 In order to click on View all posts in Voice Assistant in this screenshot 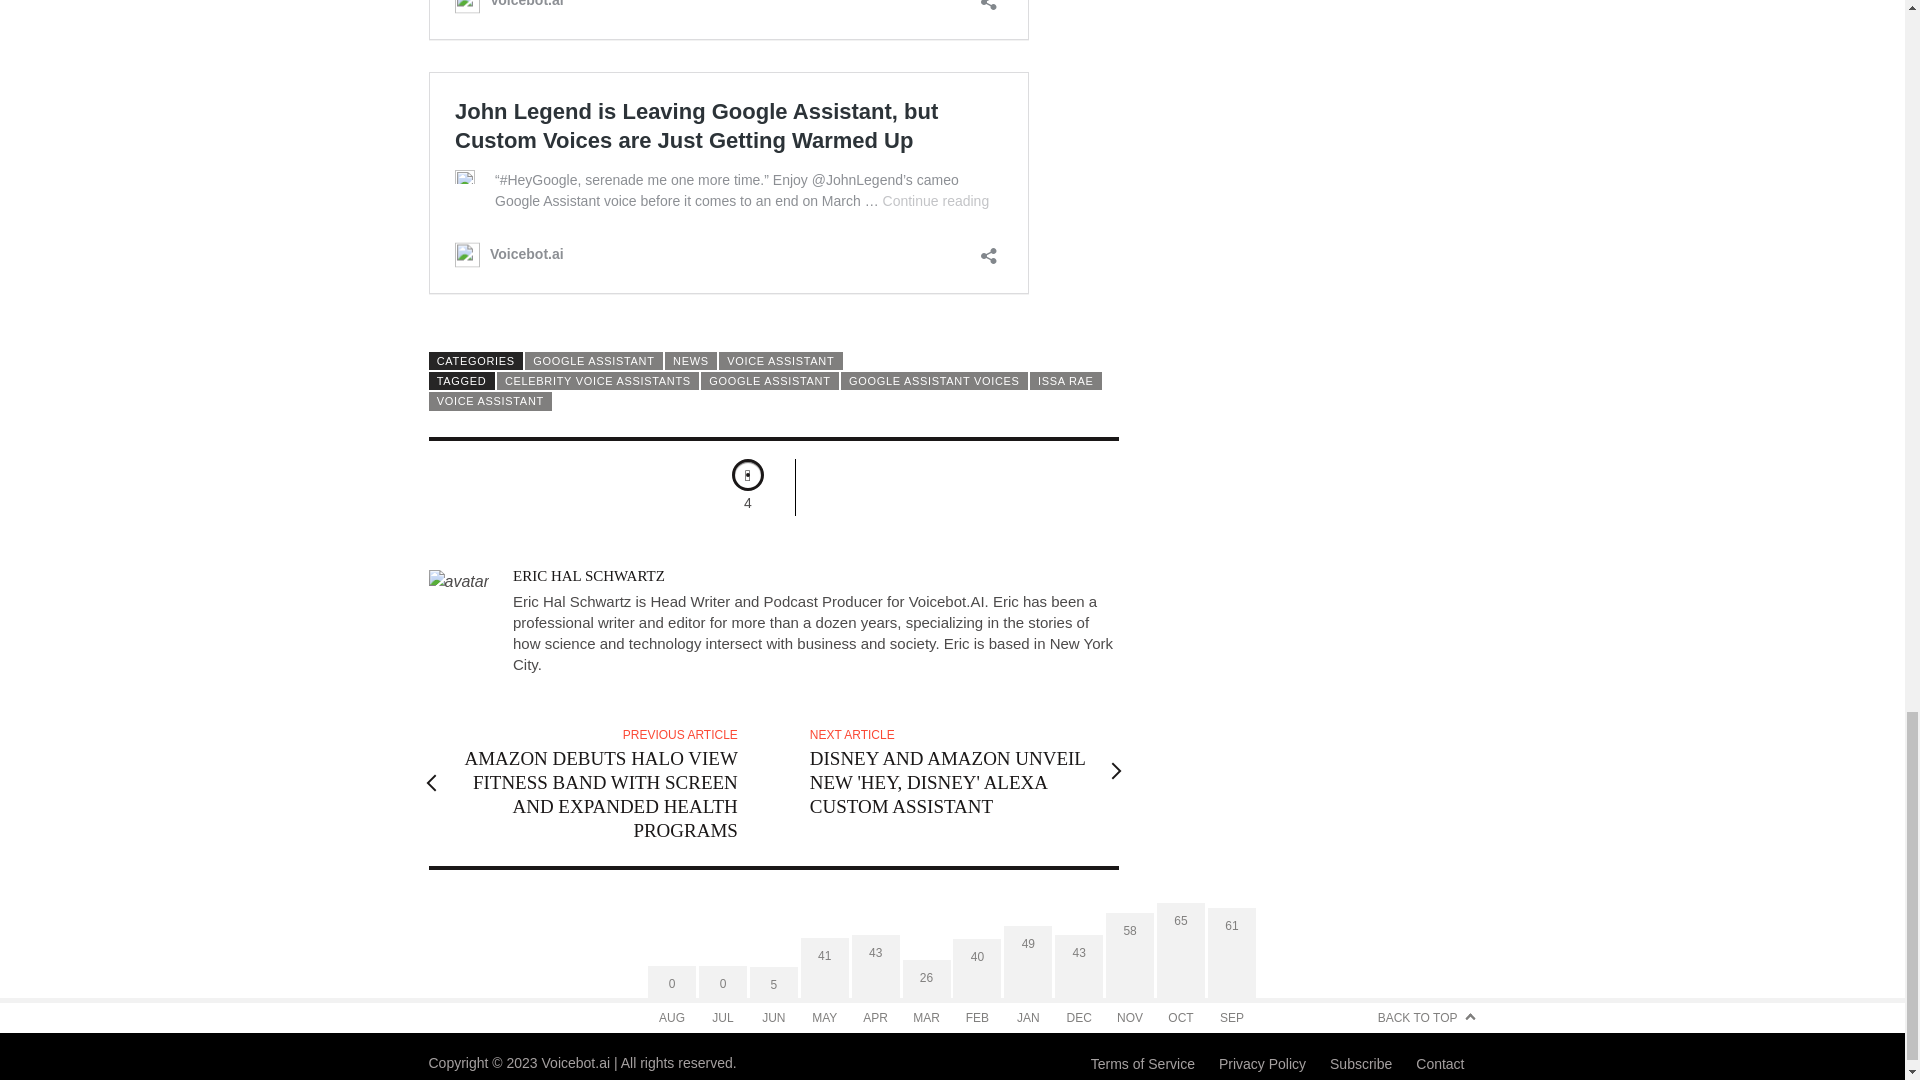, I will do `click(780, 361)`.